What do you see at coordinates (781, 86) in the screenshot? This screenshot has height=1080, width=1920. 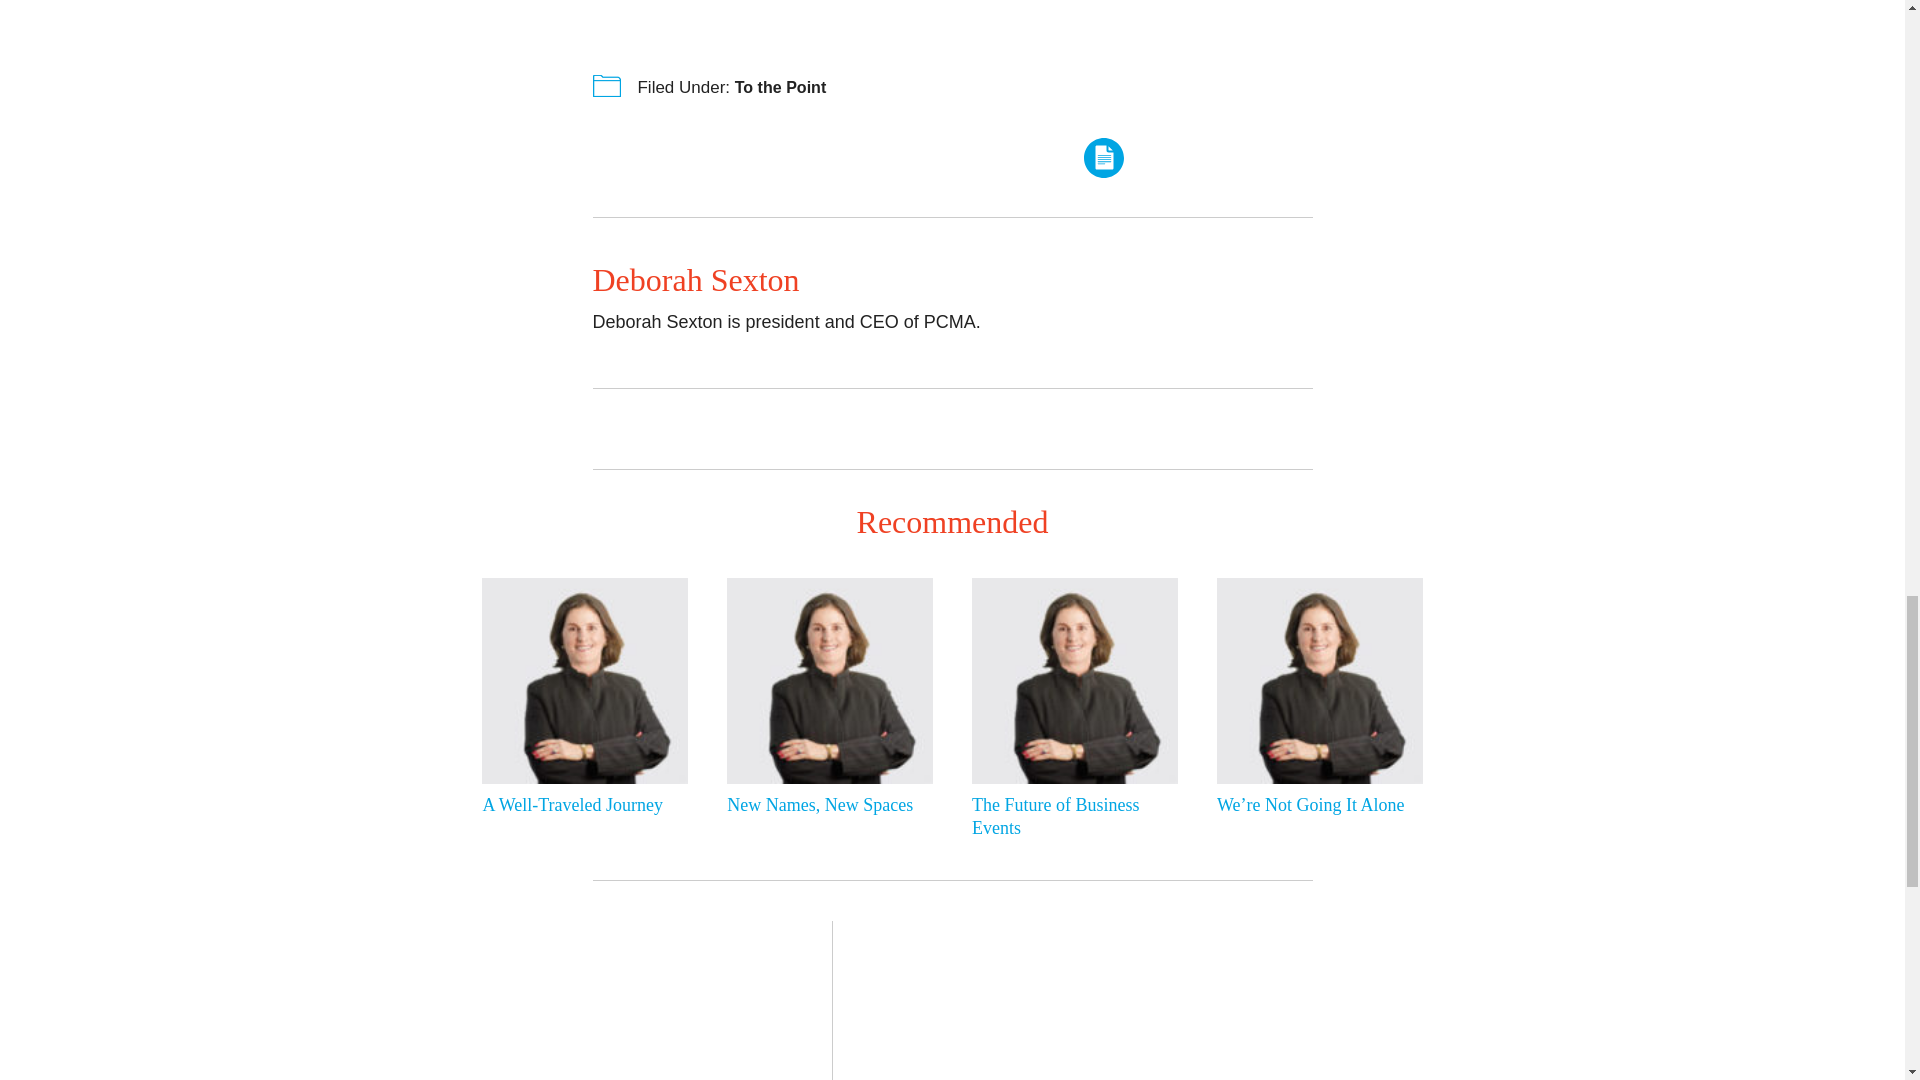 I see `To the Point` at bounding box center [781, 86].